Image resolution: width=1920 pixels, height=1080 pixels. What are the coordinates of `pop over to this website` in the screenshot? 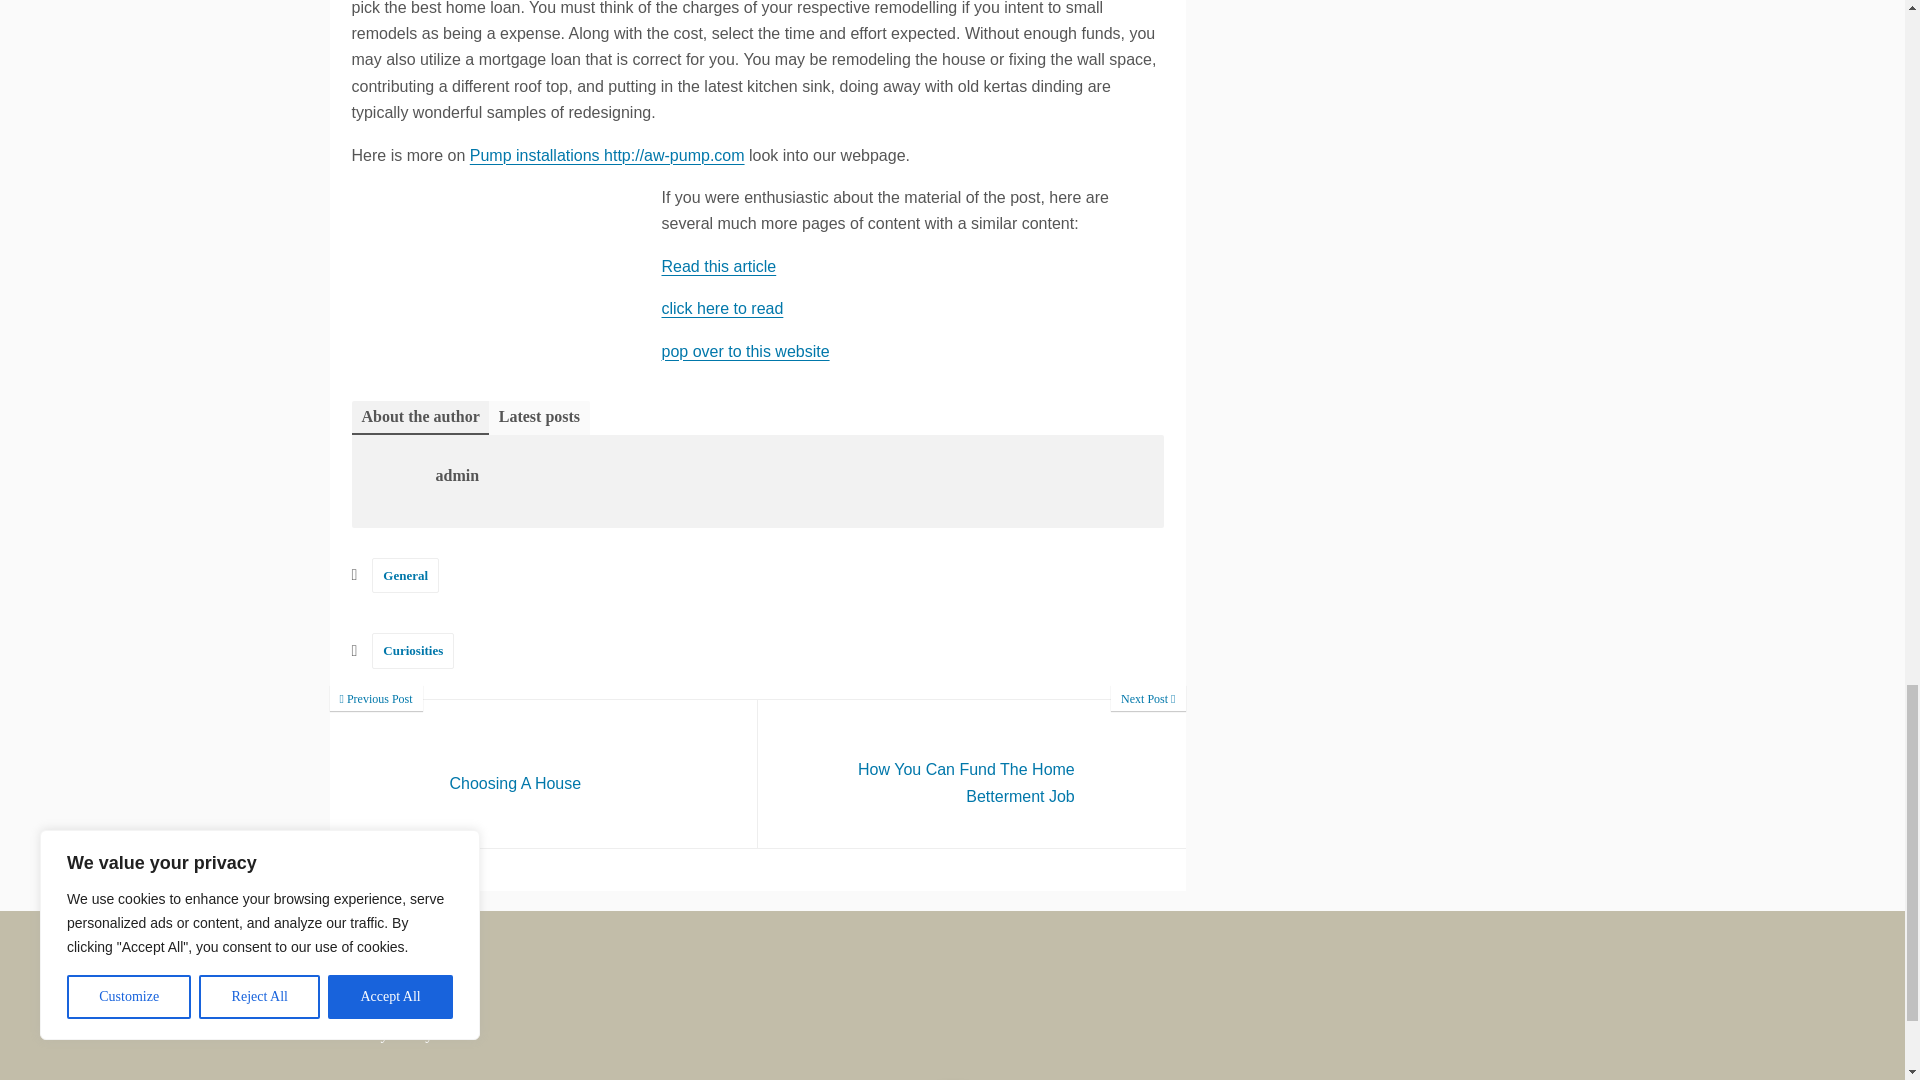 It's located at (406, 575).